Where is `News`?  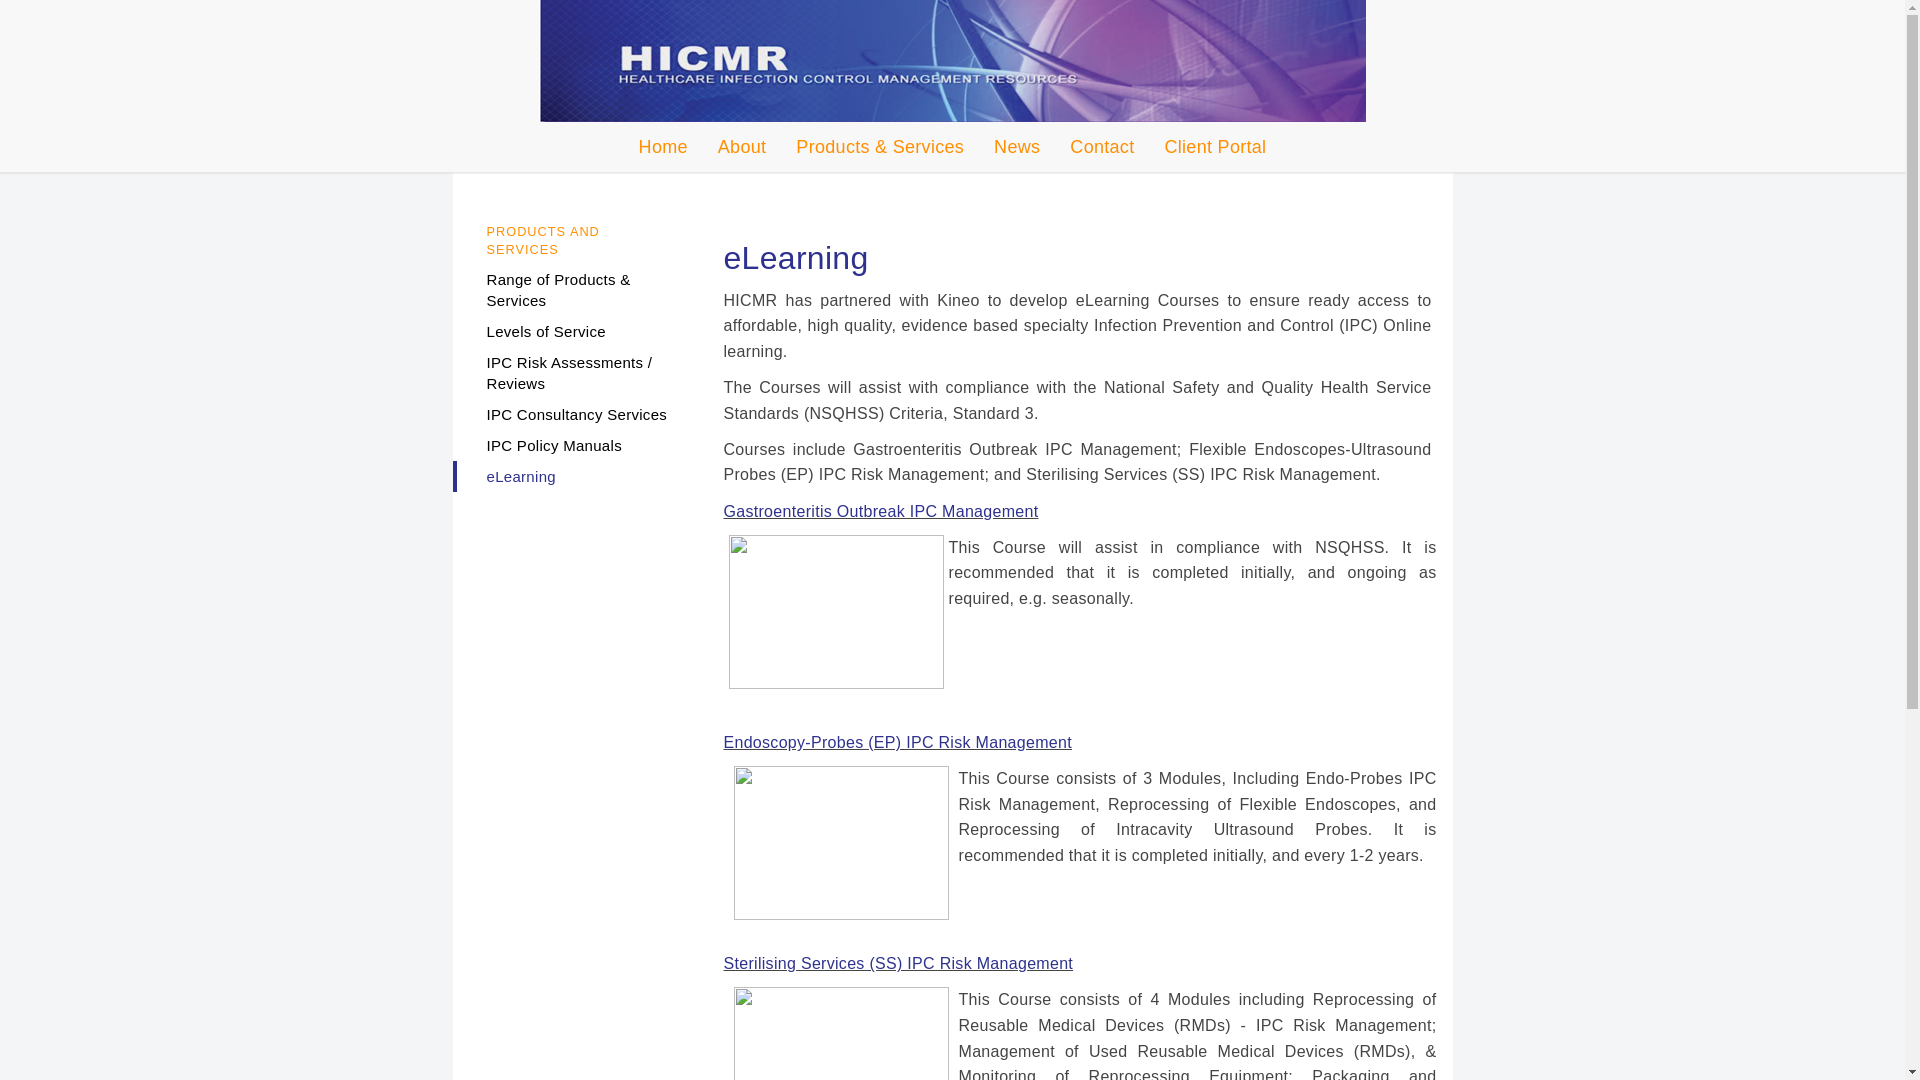
News is located at coordinates (1017, 147).